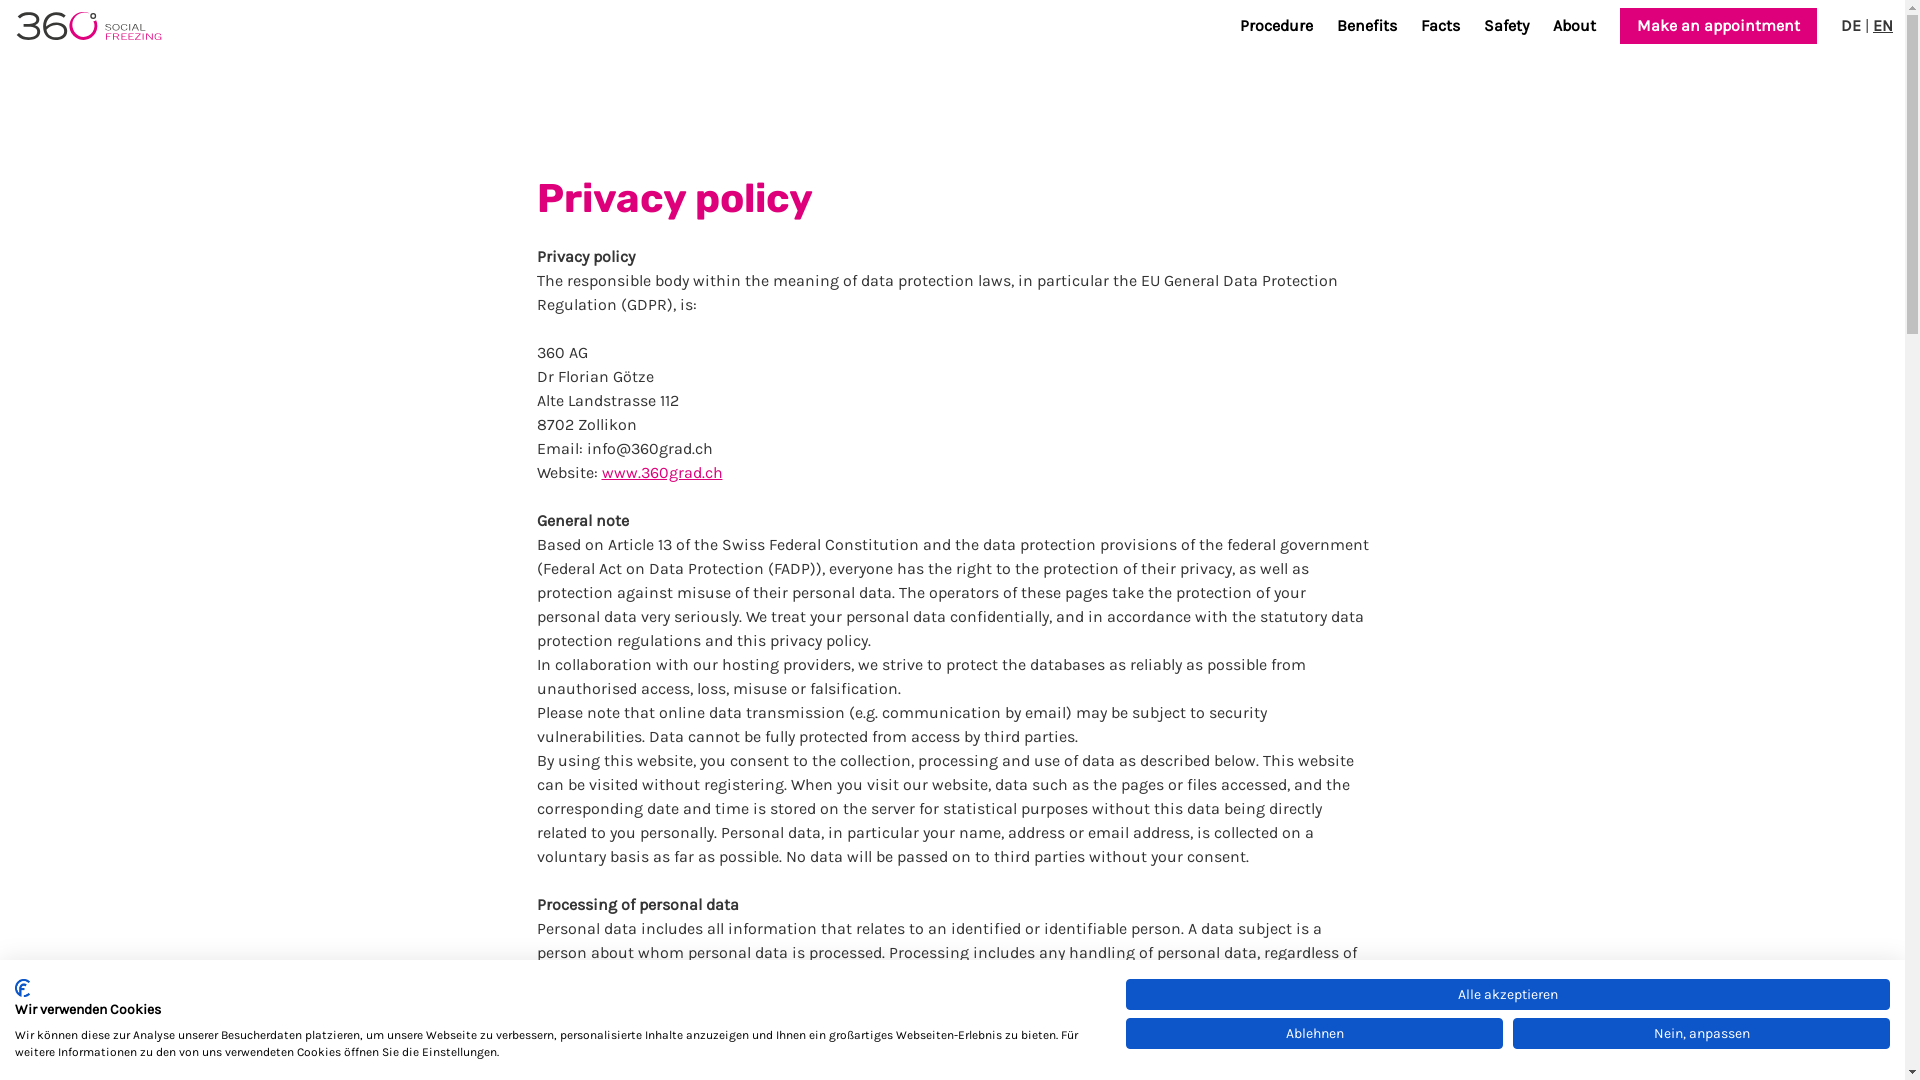 The width and height of the screenshot is (1920, 1080). I want to click on www.360grad.ch, so click(662, 472).